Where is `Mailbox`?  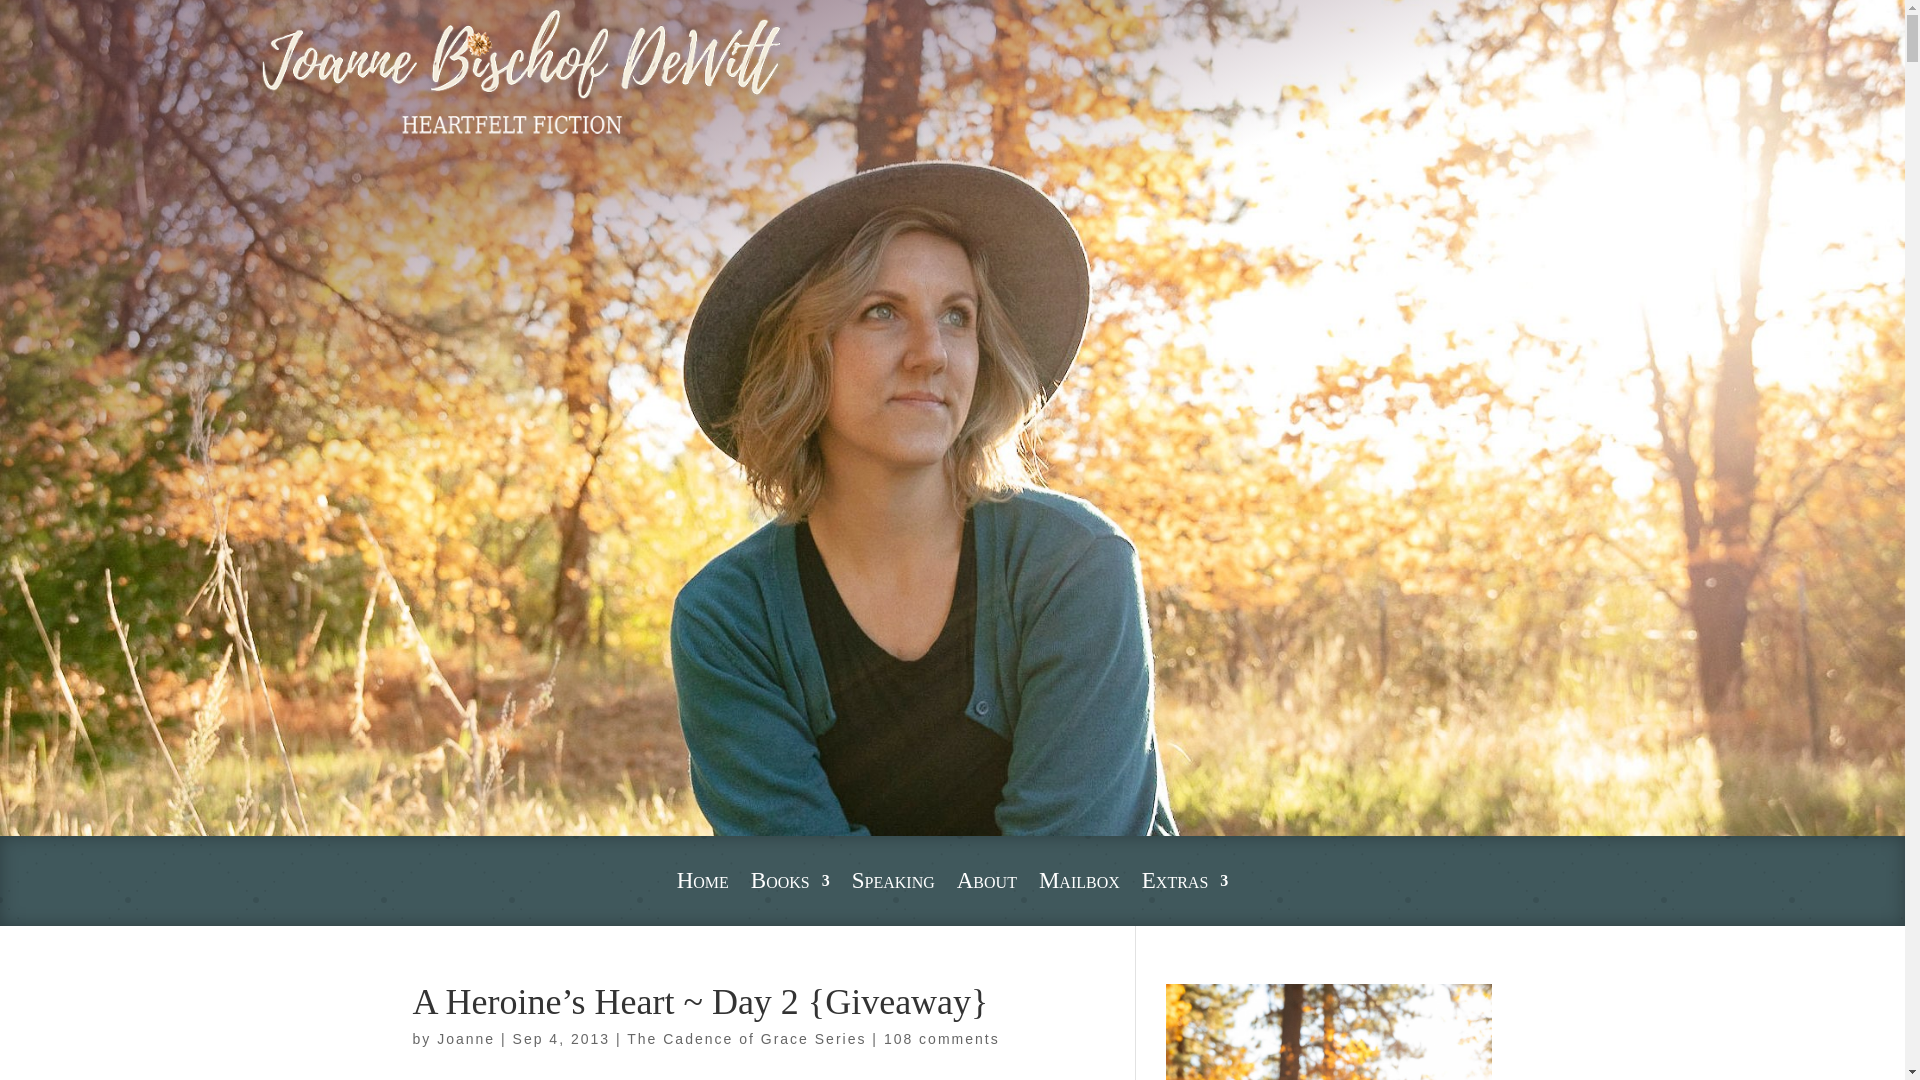 Mailbox is located at coordinates (1078, 884).